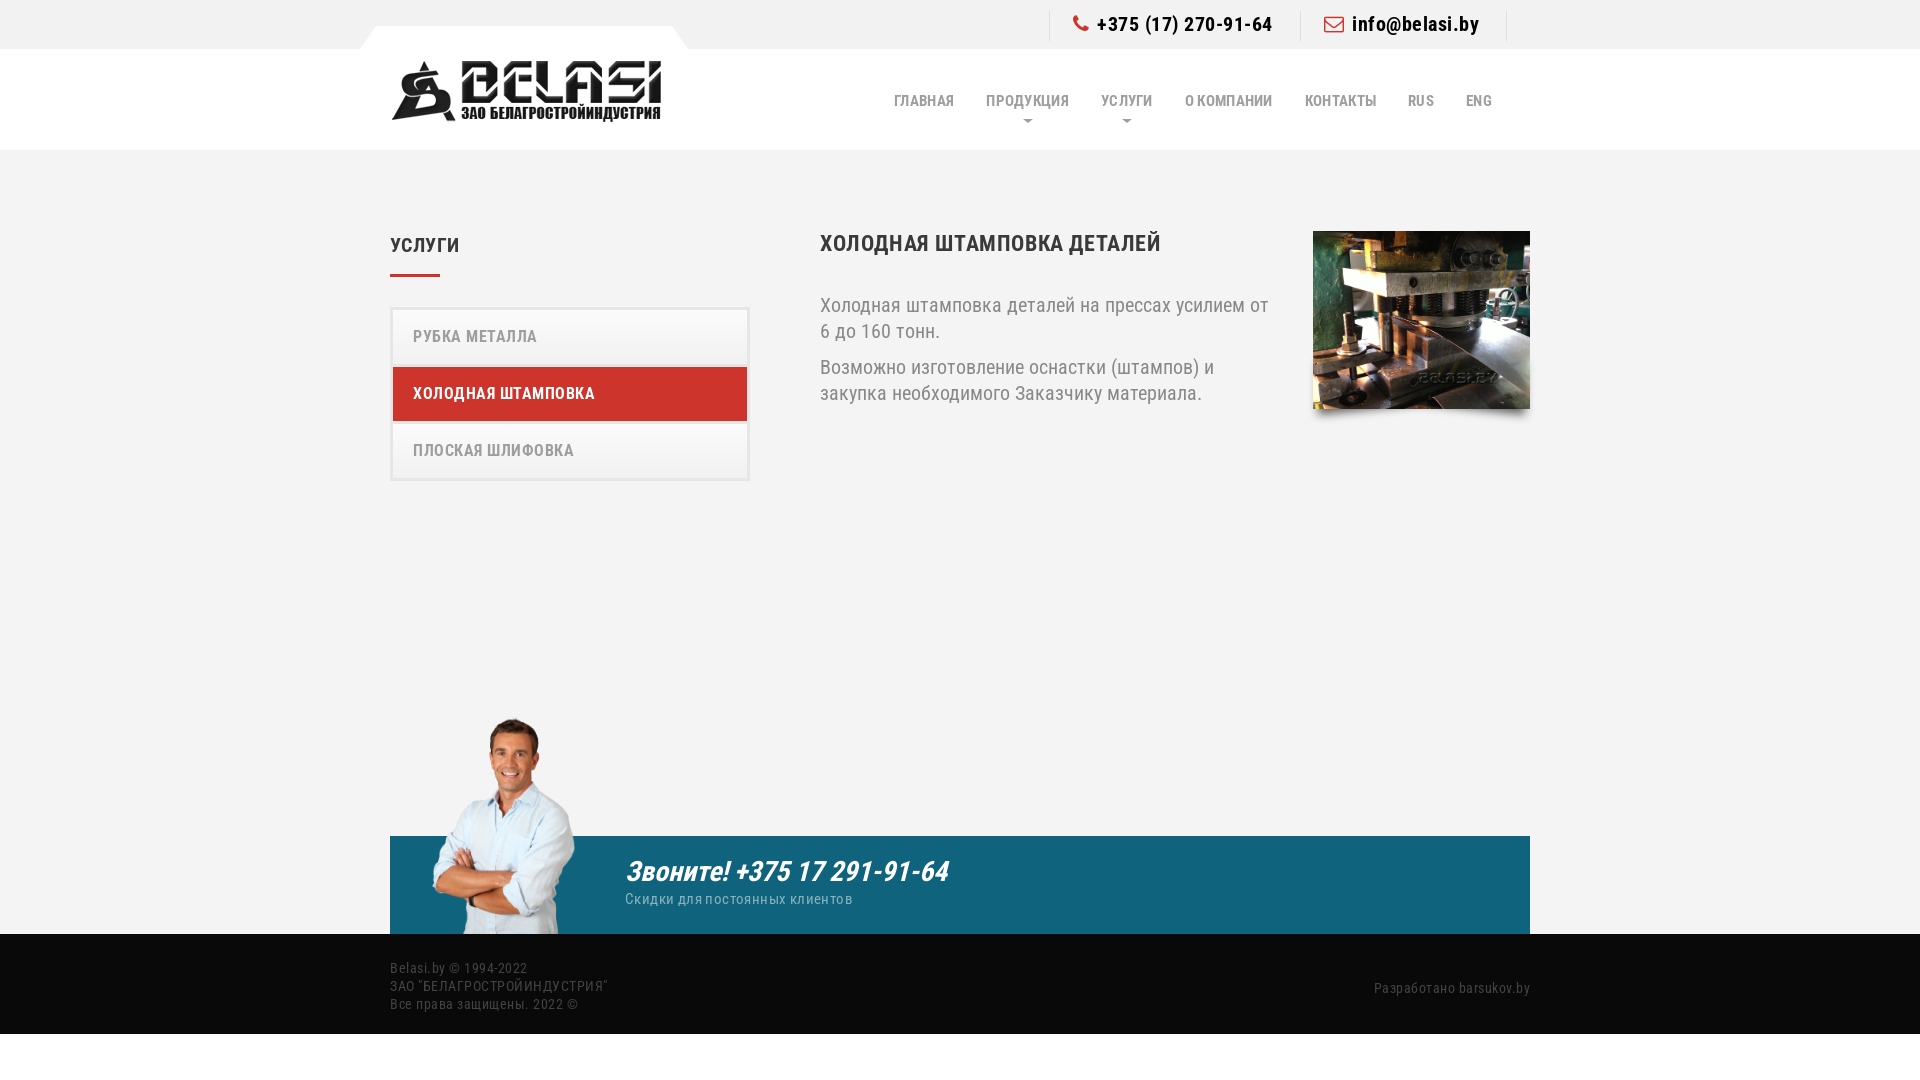 This screenshot has height=1080, width=1920. Describe the element at coordinates (840, 872) in the screenshot. I see `+375 17 291-91-64` at that location.